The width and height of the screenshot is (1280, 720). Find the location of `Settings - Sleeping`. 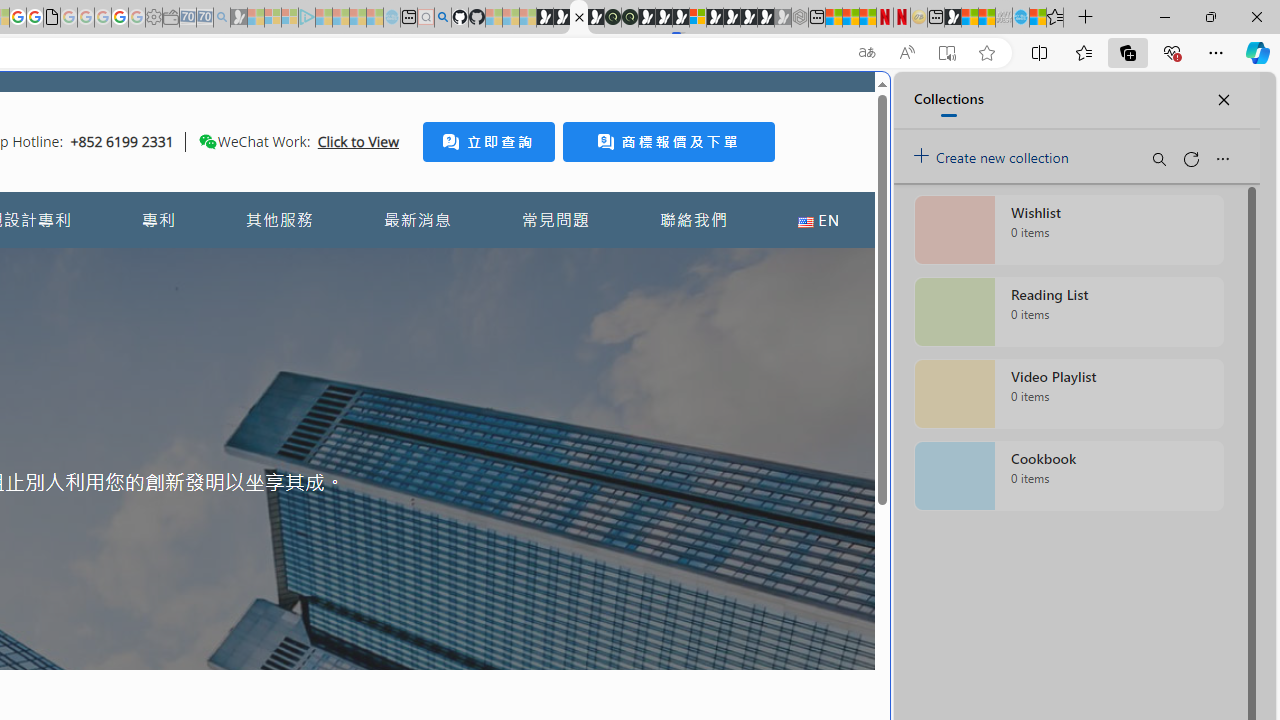

Settings - Sleeping is located at coordinates (154, 18).